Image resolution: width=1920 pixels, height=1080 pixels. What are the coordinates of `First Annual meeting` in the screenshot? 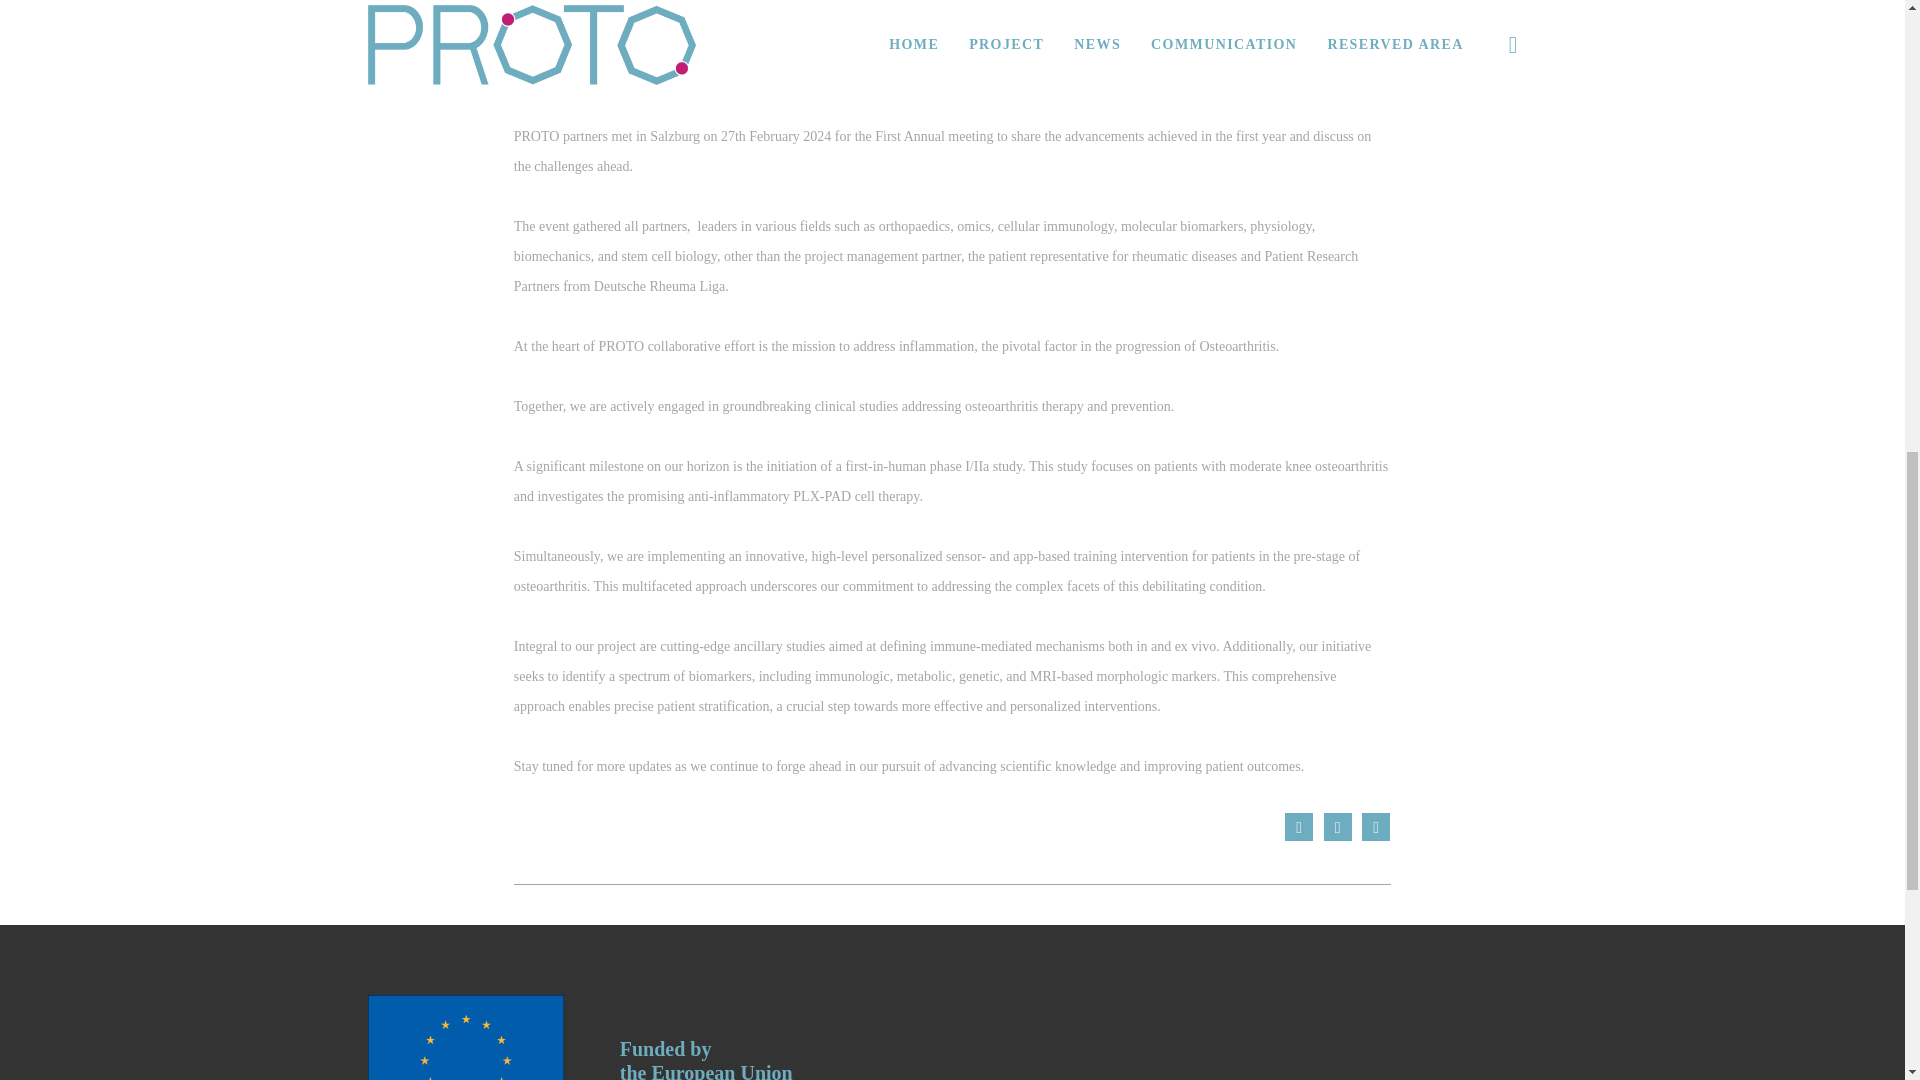 It's located at (1338, 827).